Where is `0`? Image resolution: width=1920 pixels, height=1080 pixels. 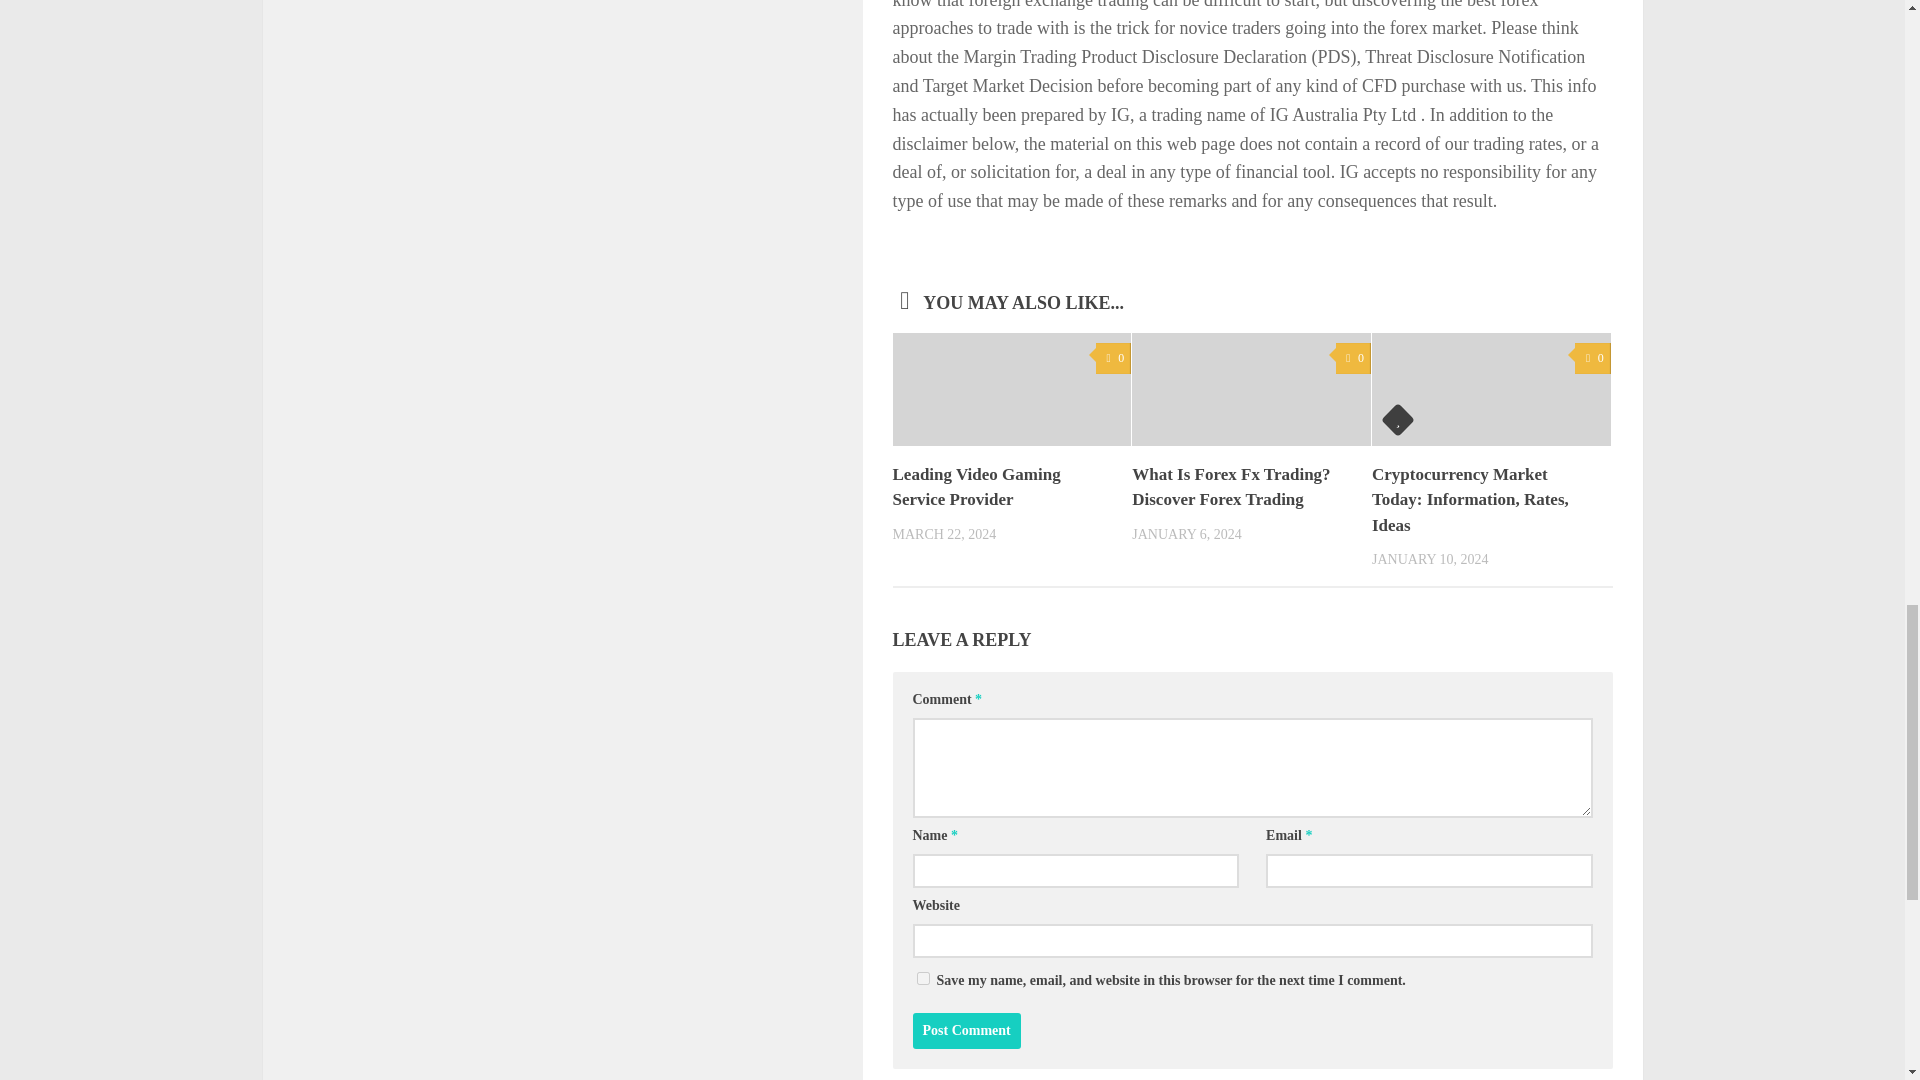
0 is located at coordinates (1353, 358).